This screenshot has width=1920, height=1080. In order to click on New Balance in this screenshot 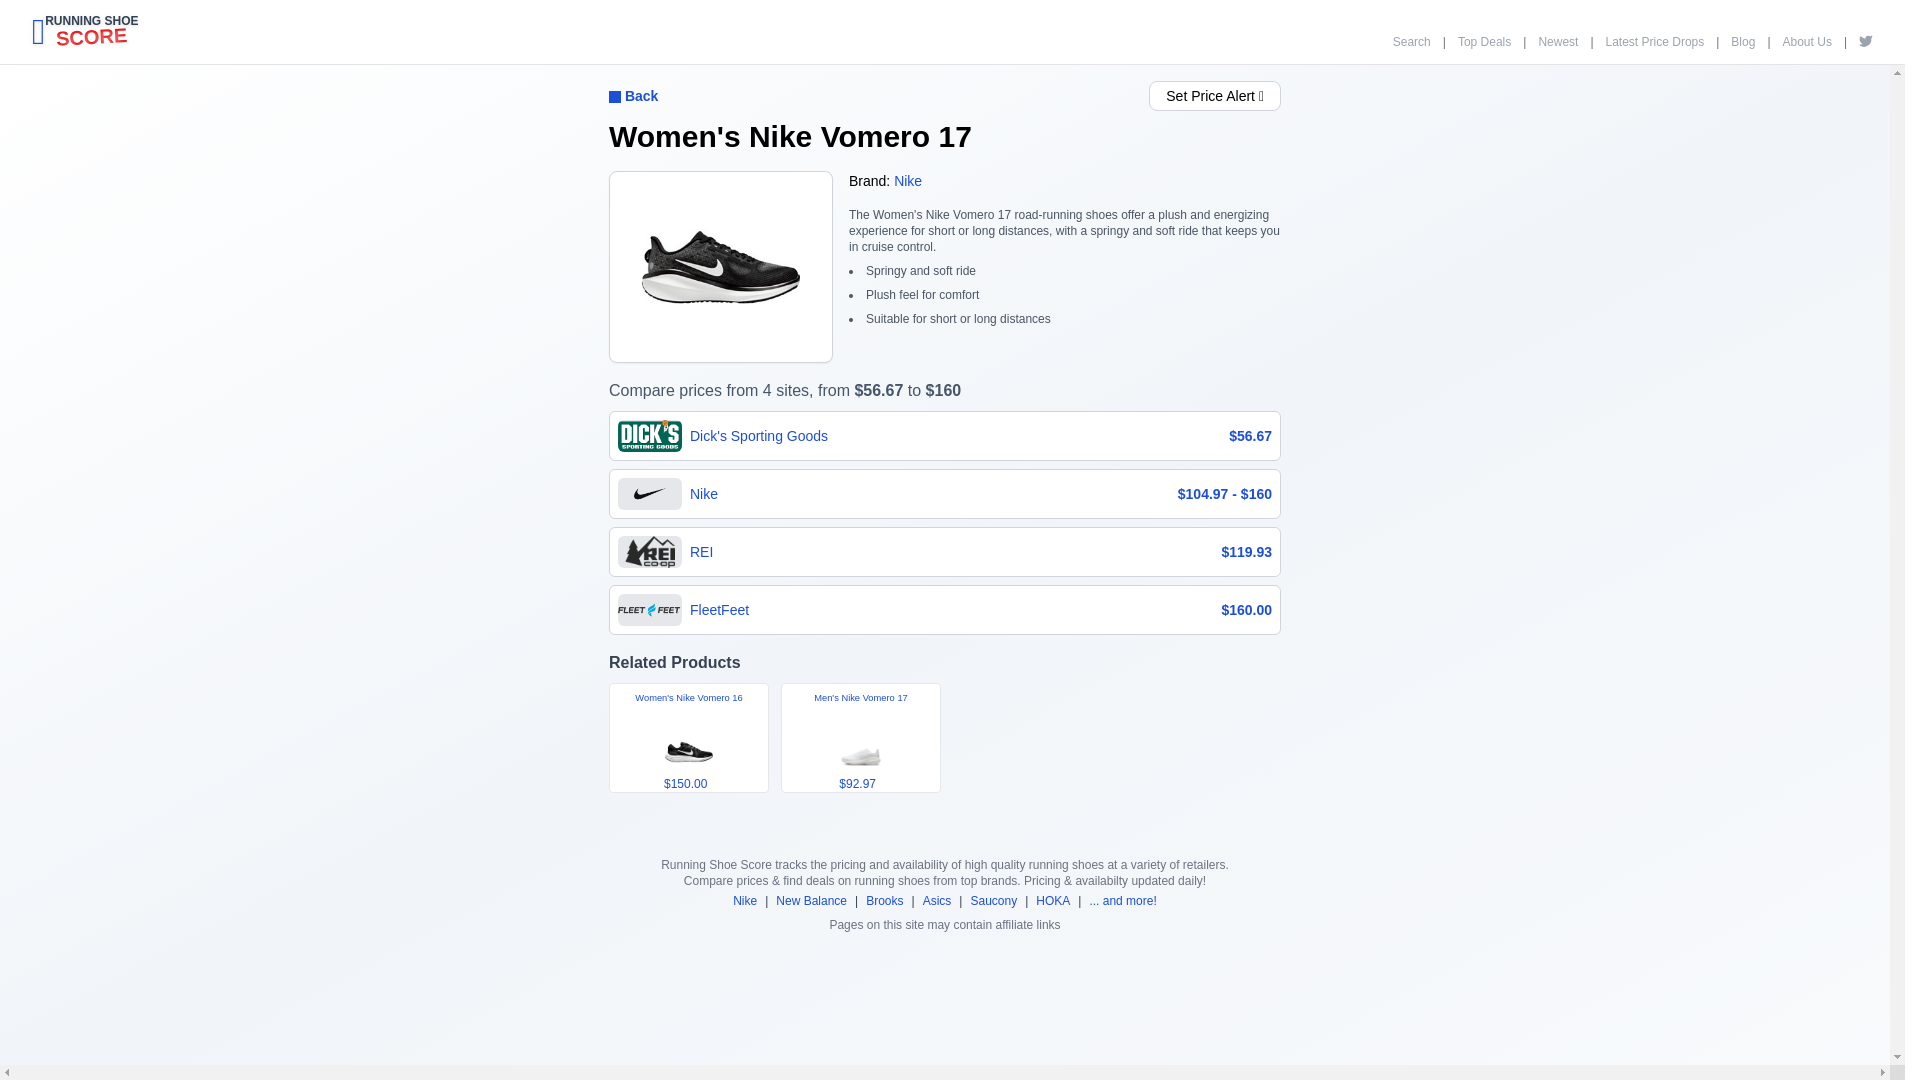, I will do `click(810, 901)`.